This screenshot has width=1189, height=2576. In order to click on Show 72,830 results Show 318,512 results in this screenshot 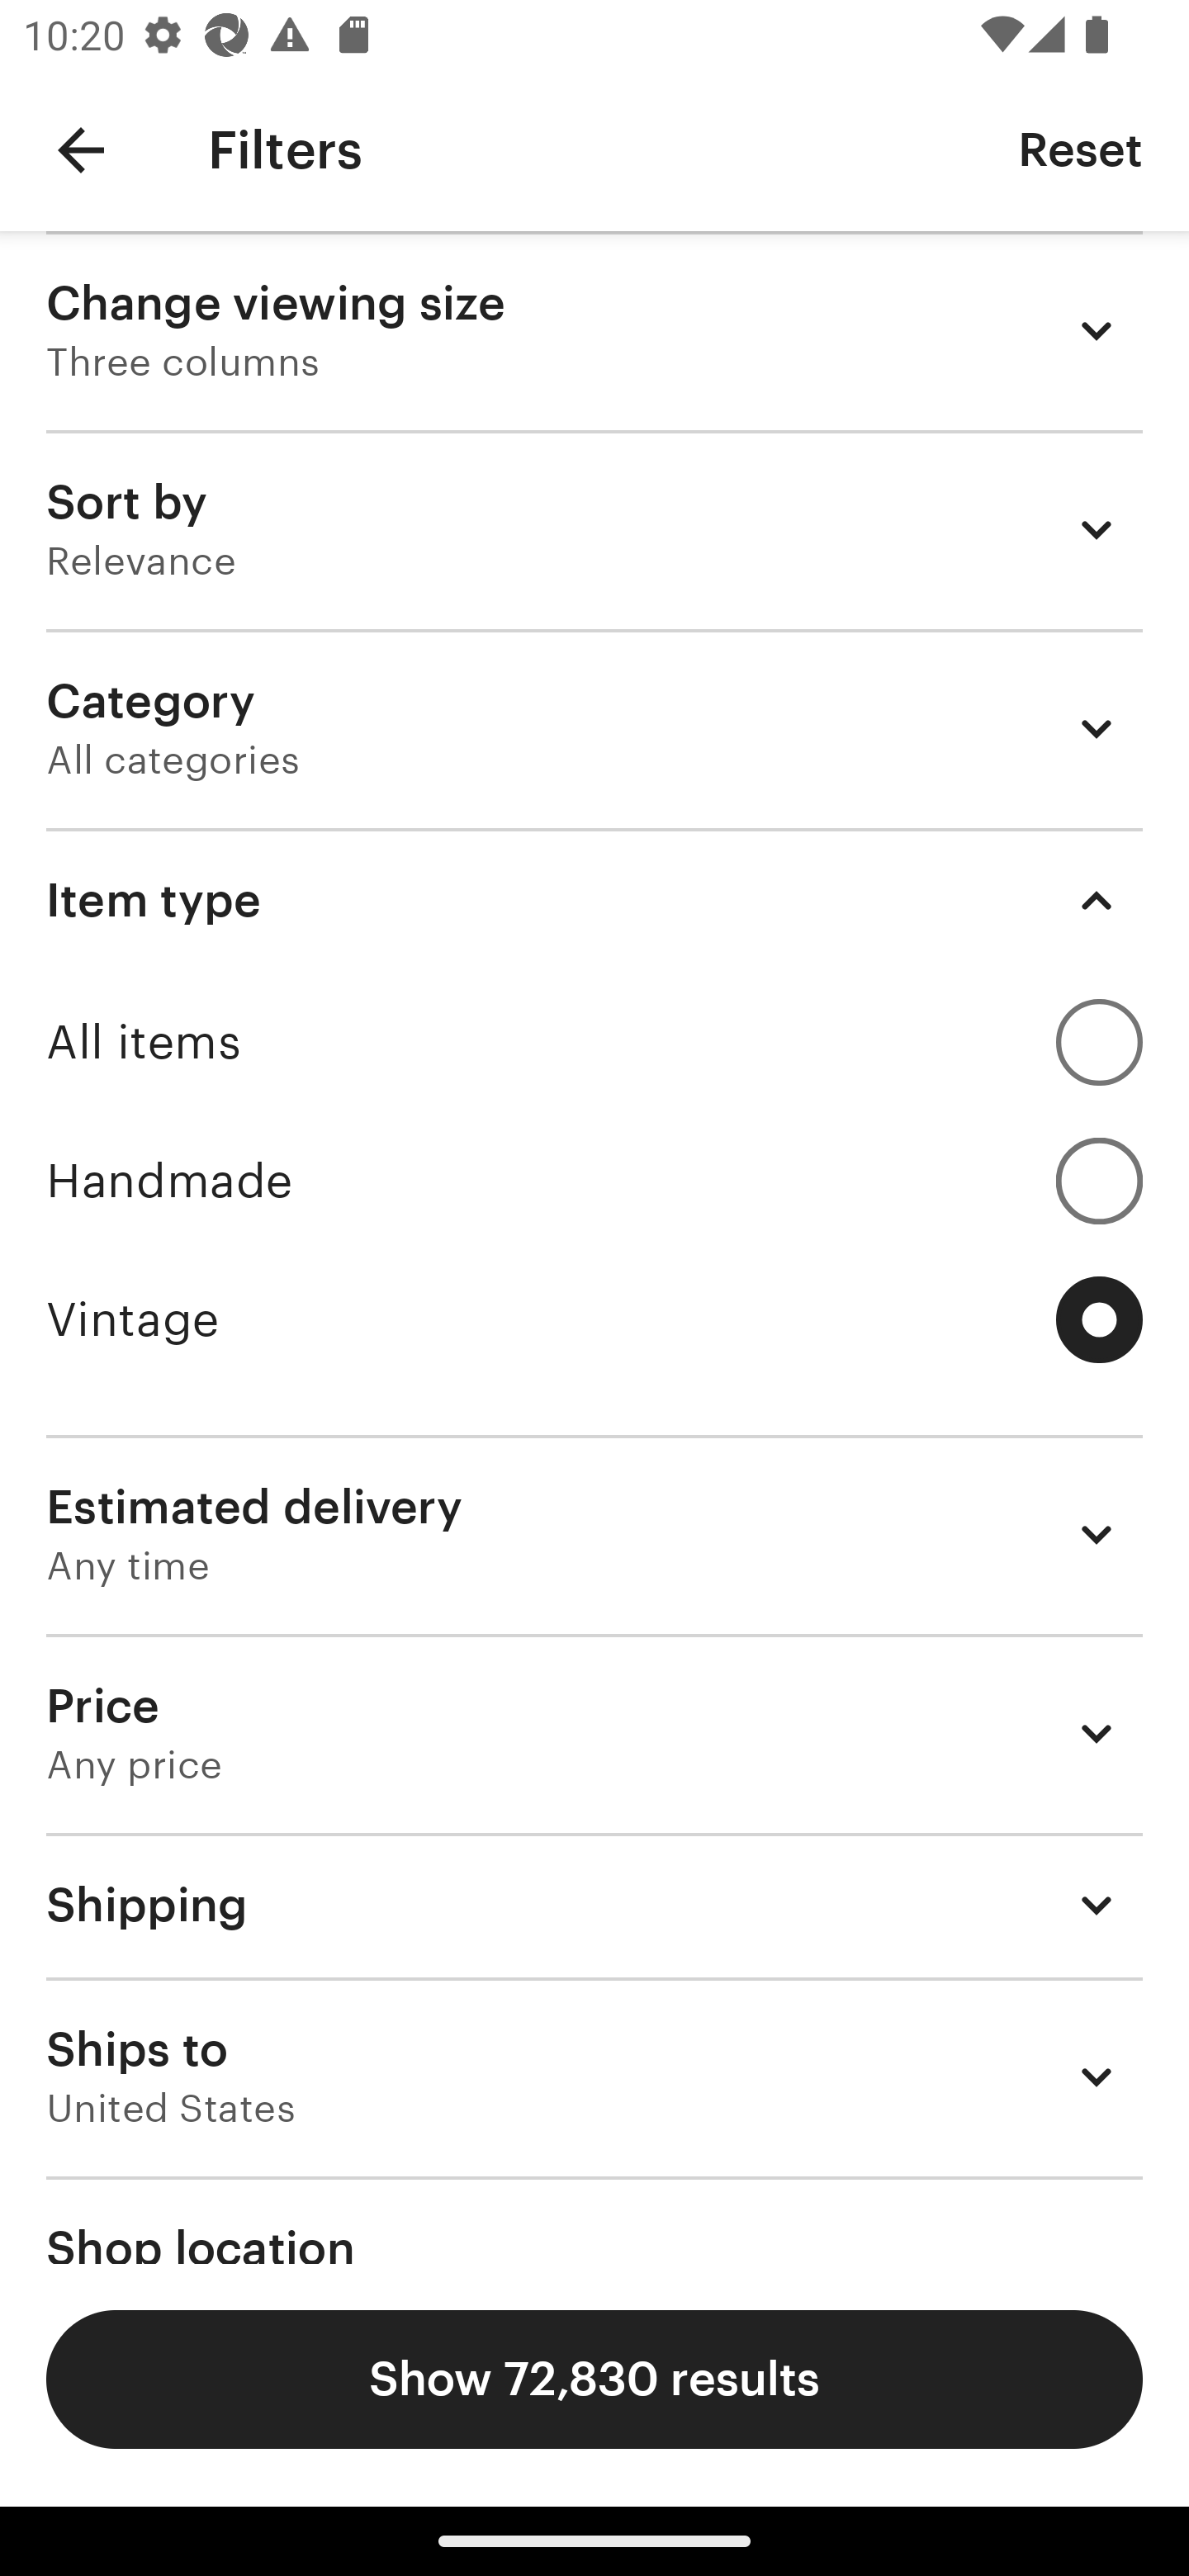, I will do `click(594, 2379)`.